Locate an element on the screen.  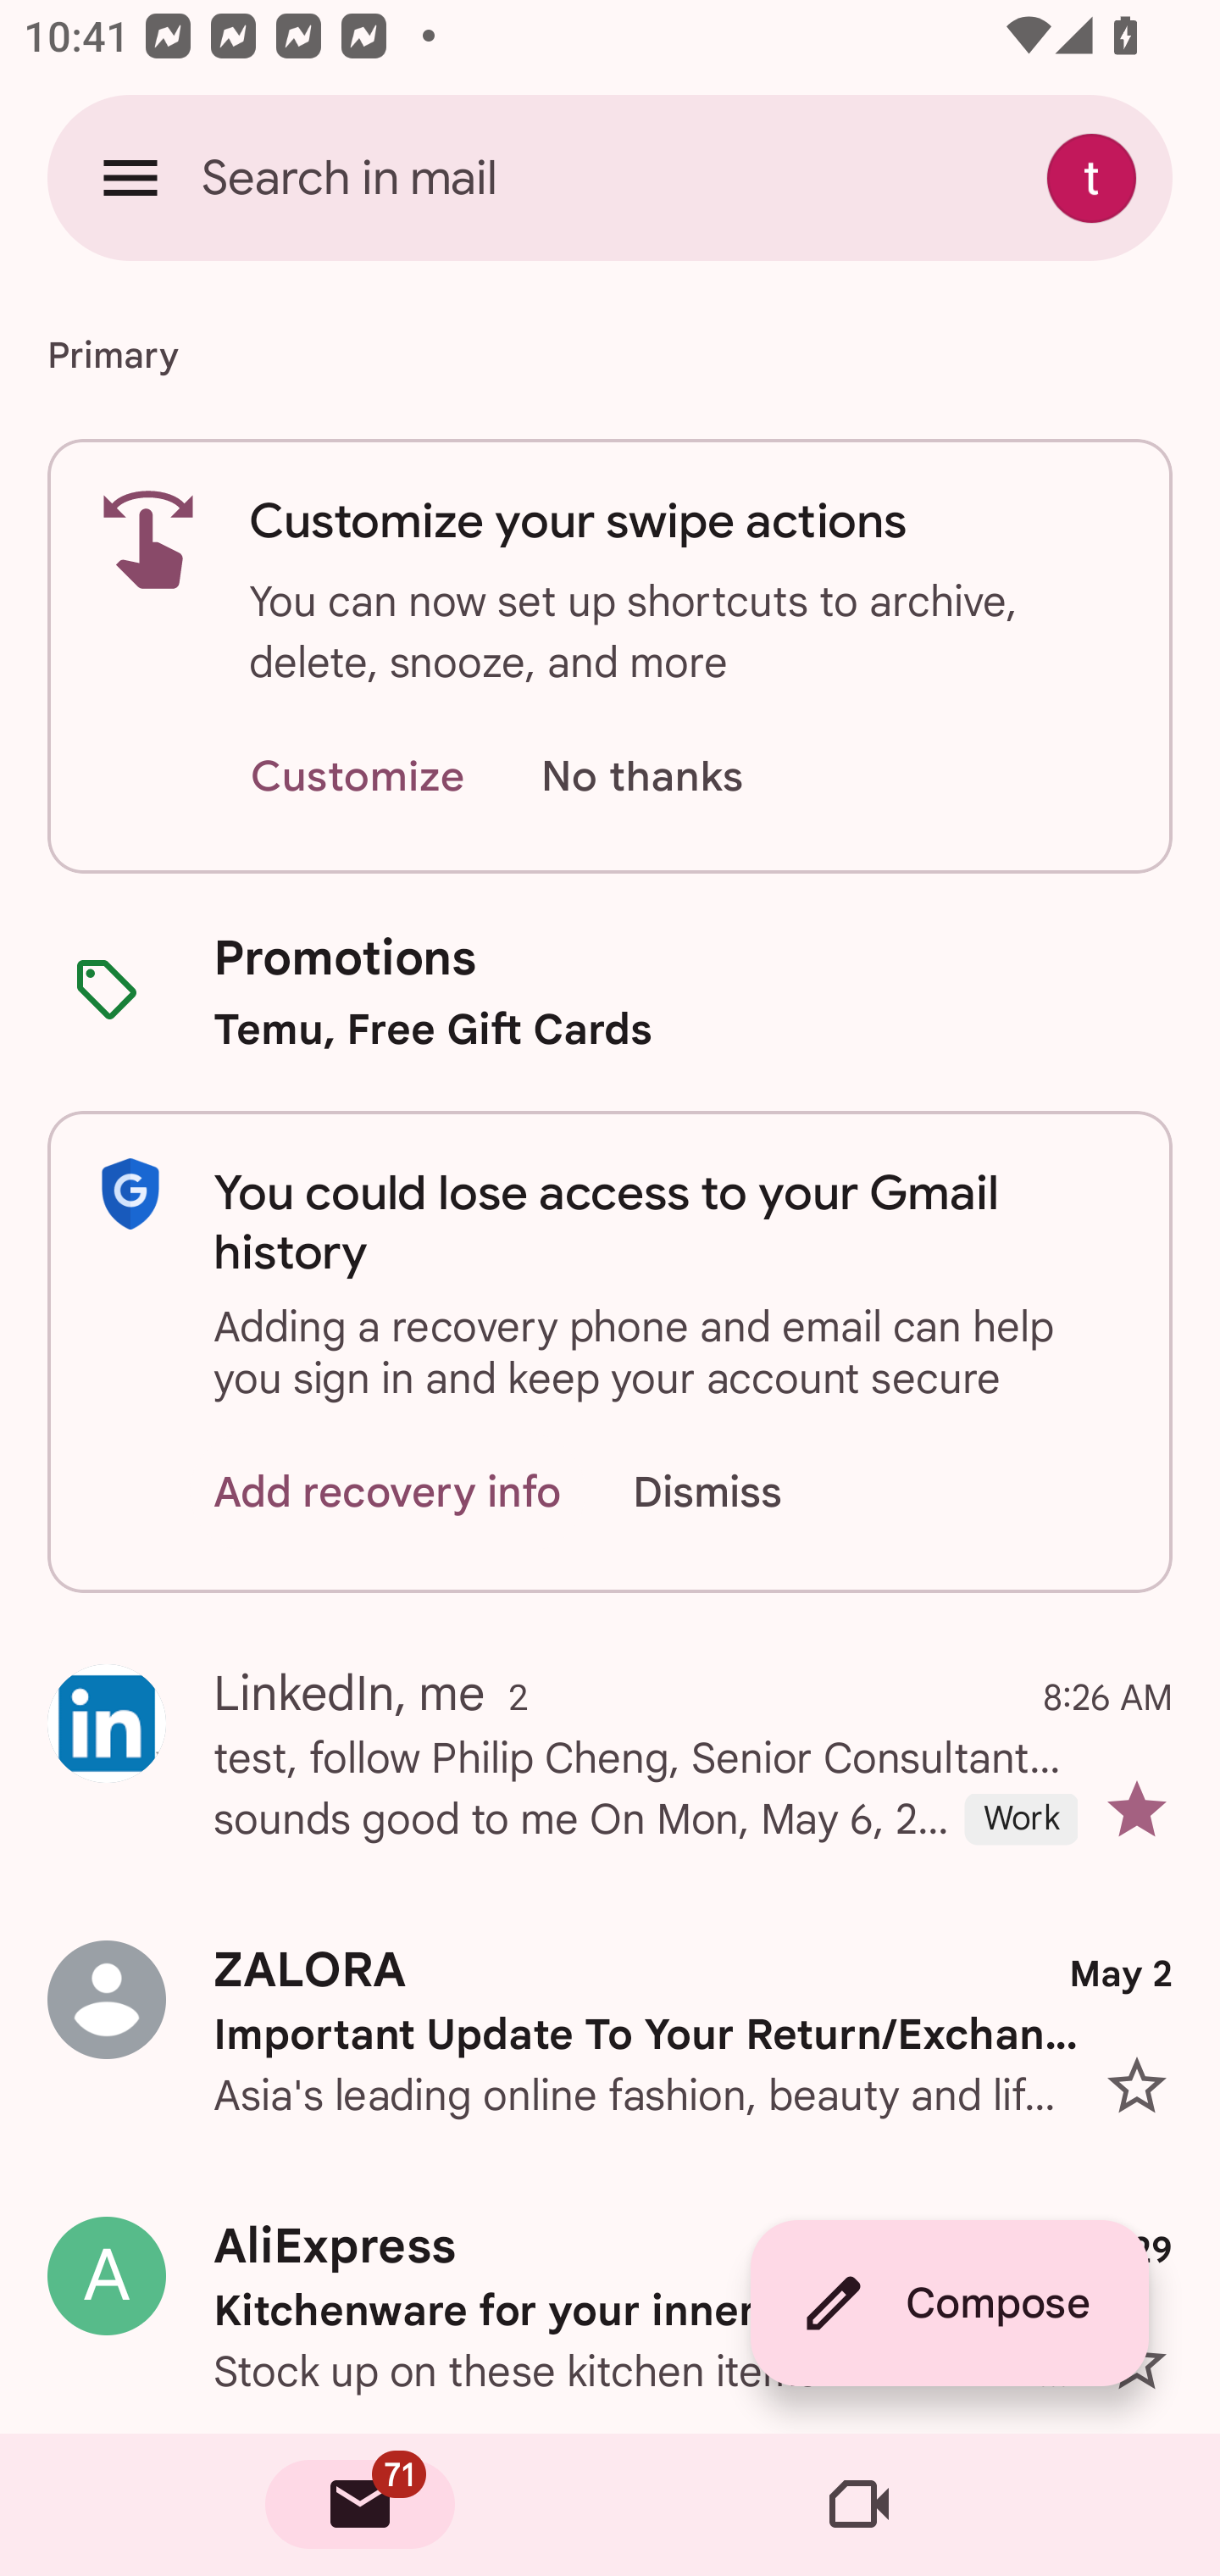
Open navigation drawer is located at coordinates (130, 177).